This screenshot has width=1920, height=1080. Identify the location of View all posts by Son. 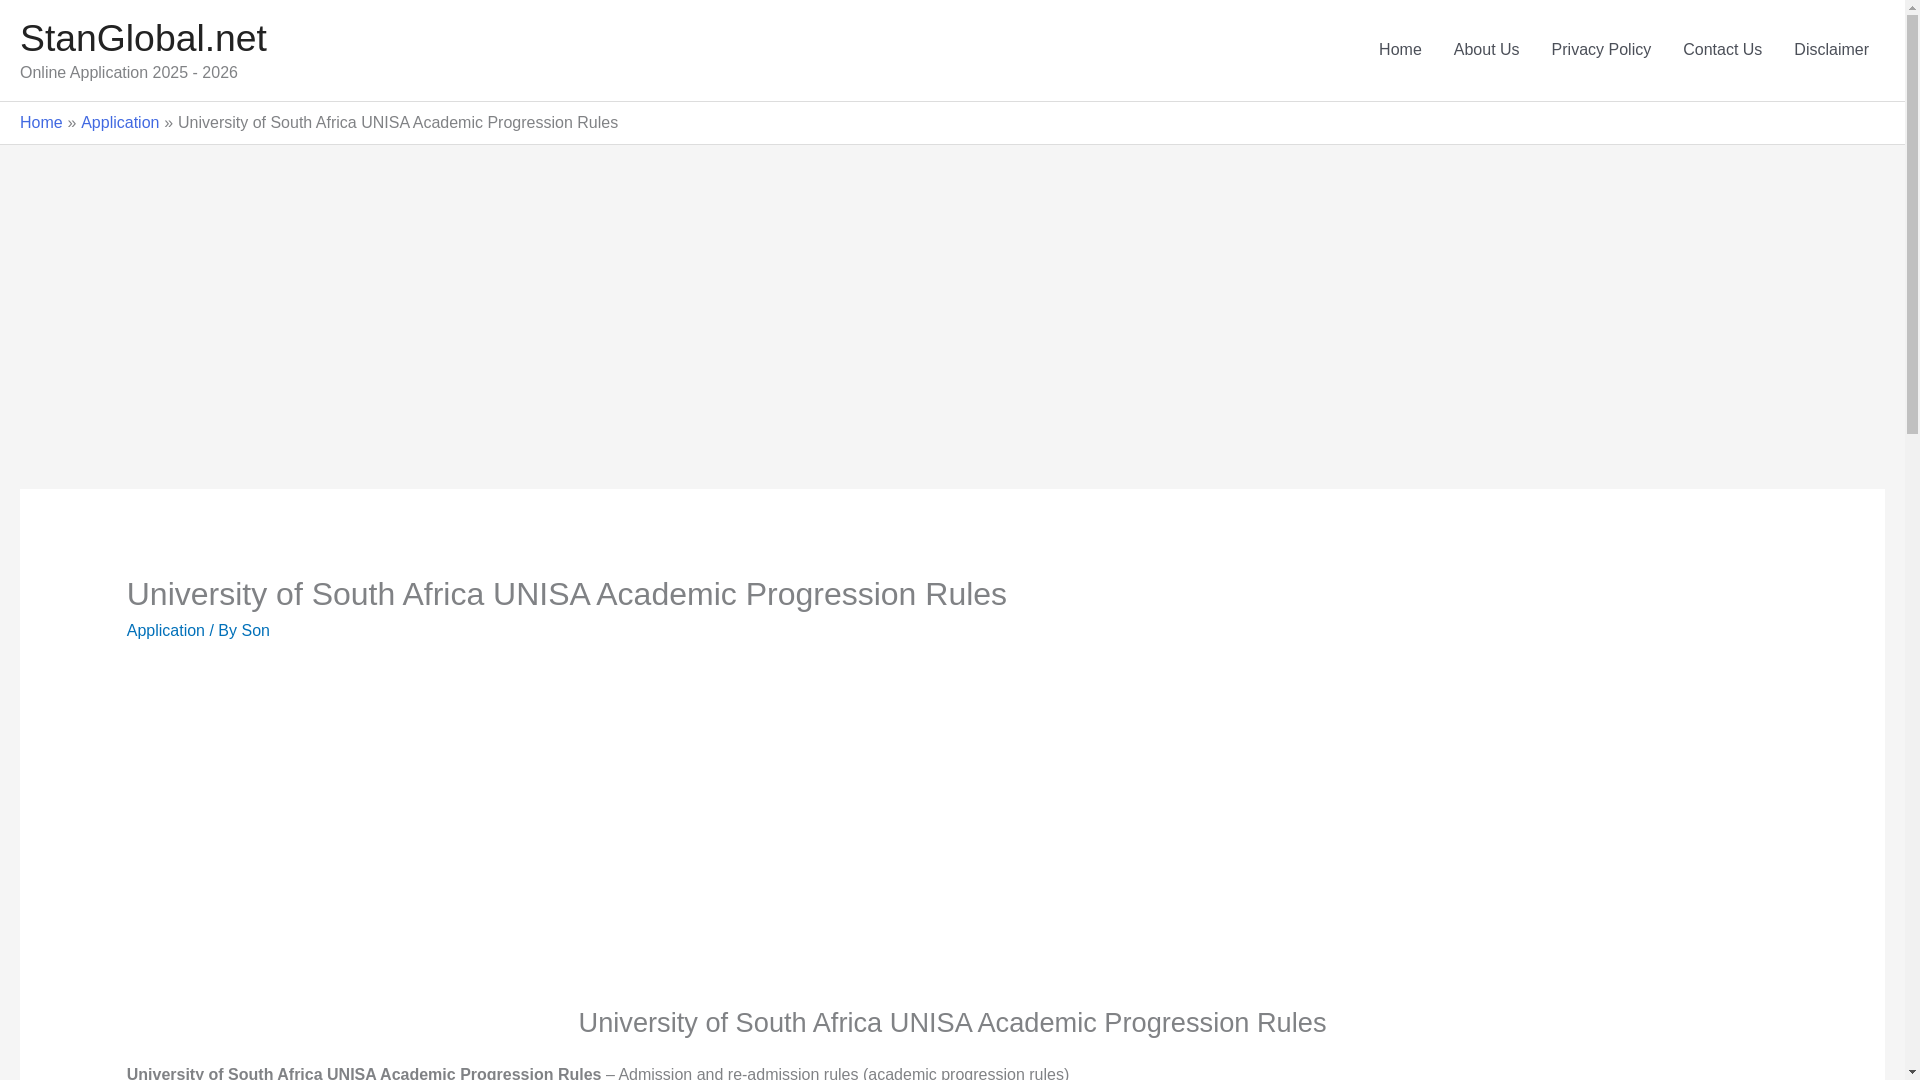
(254, 630).